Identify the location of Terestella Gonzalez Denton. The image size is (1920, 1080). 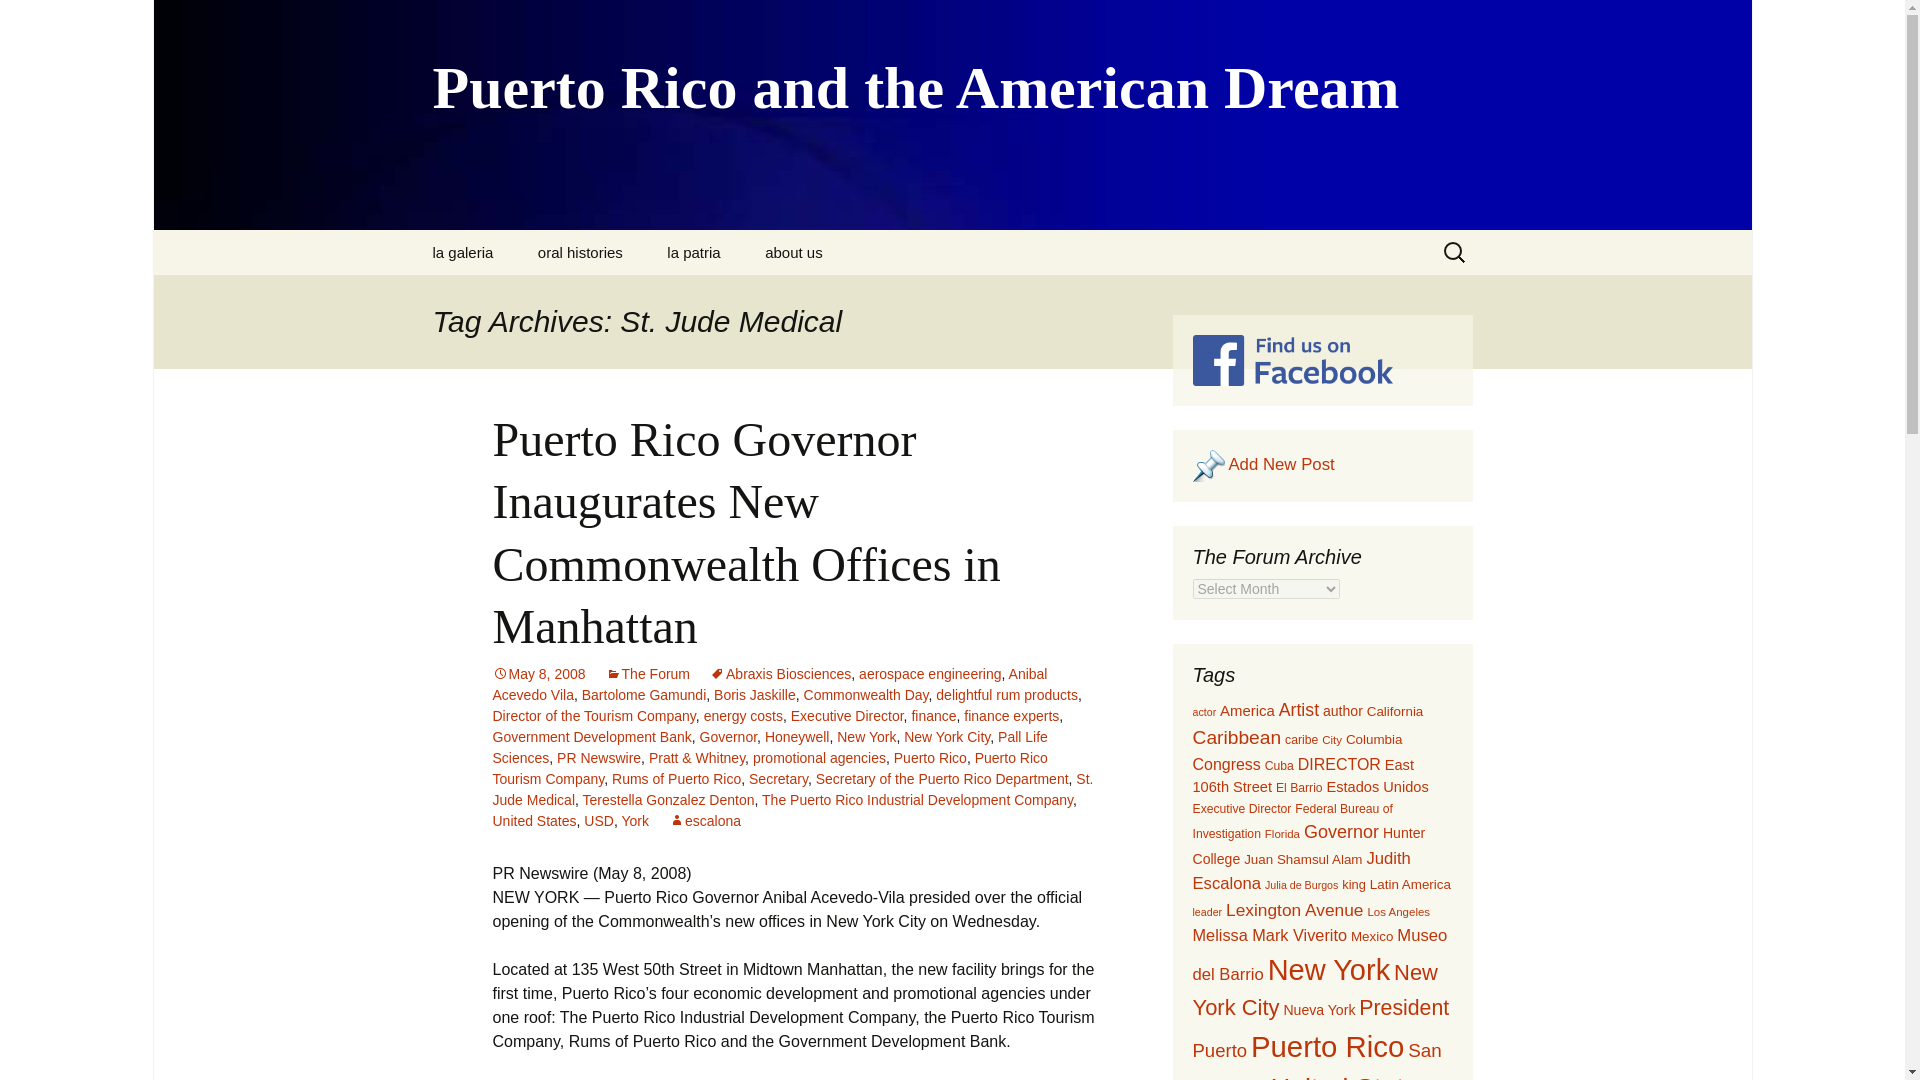
(668, 799).